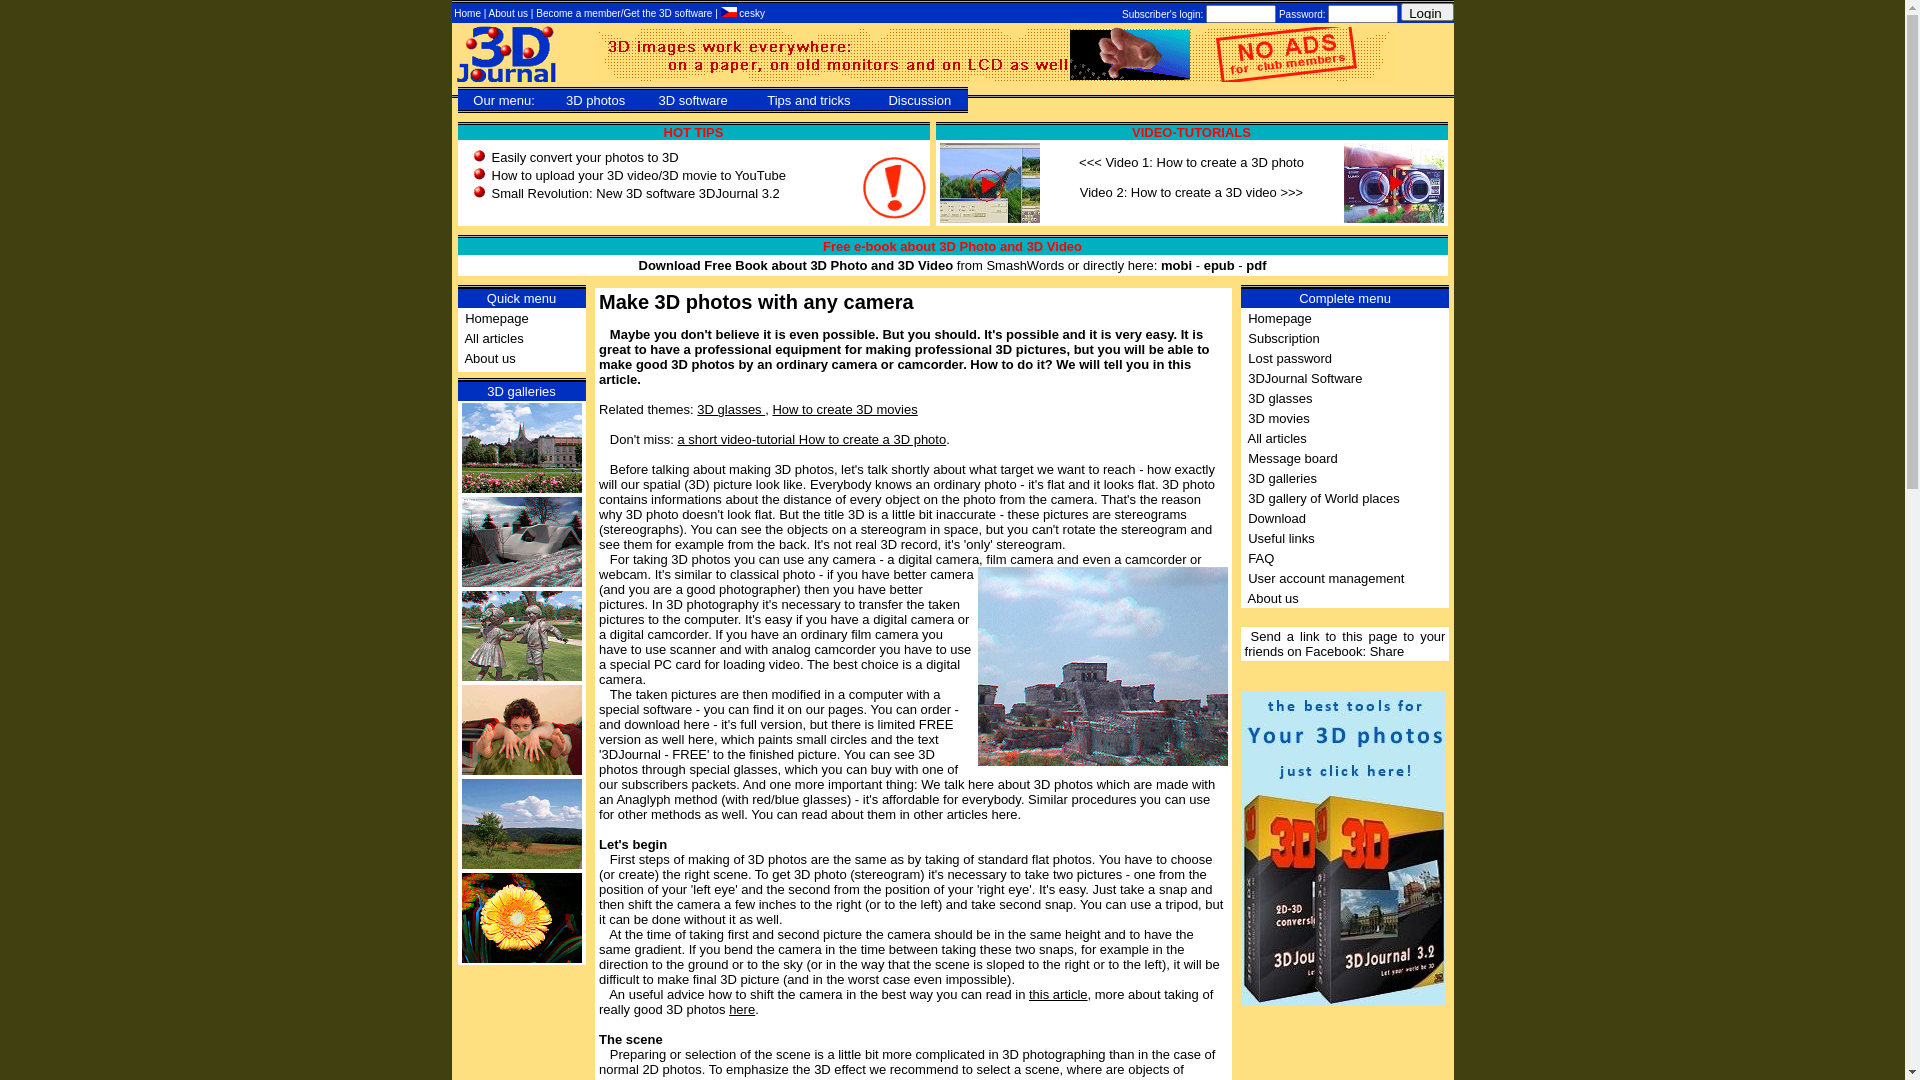 This screenshot has height=1080, width=1920. I want to click on 3D software, so click(692, 100).